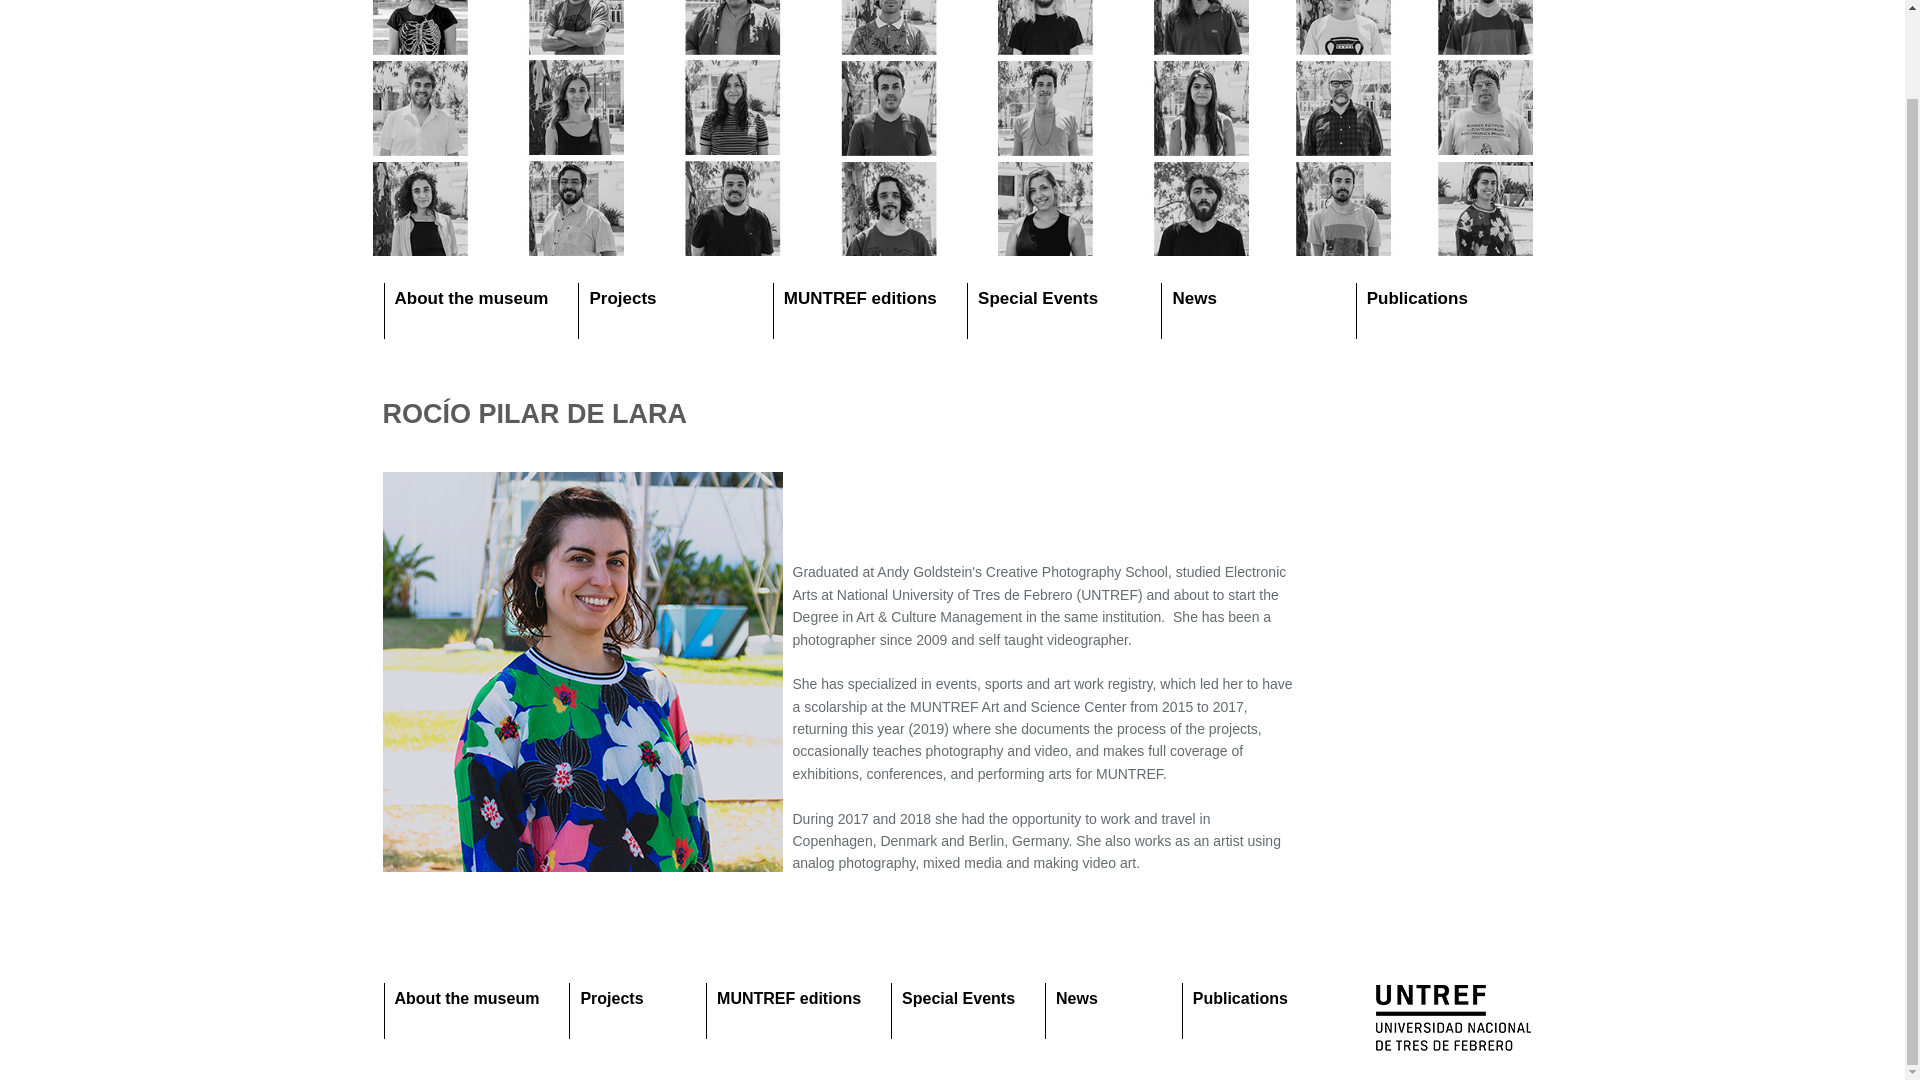  What do you see at coordinates (1418, 298) in the screenshot?
I see `Publications` at bounding box center [1418, 298].